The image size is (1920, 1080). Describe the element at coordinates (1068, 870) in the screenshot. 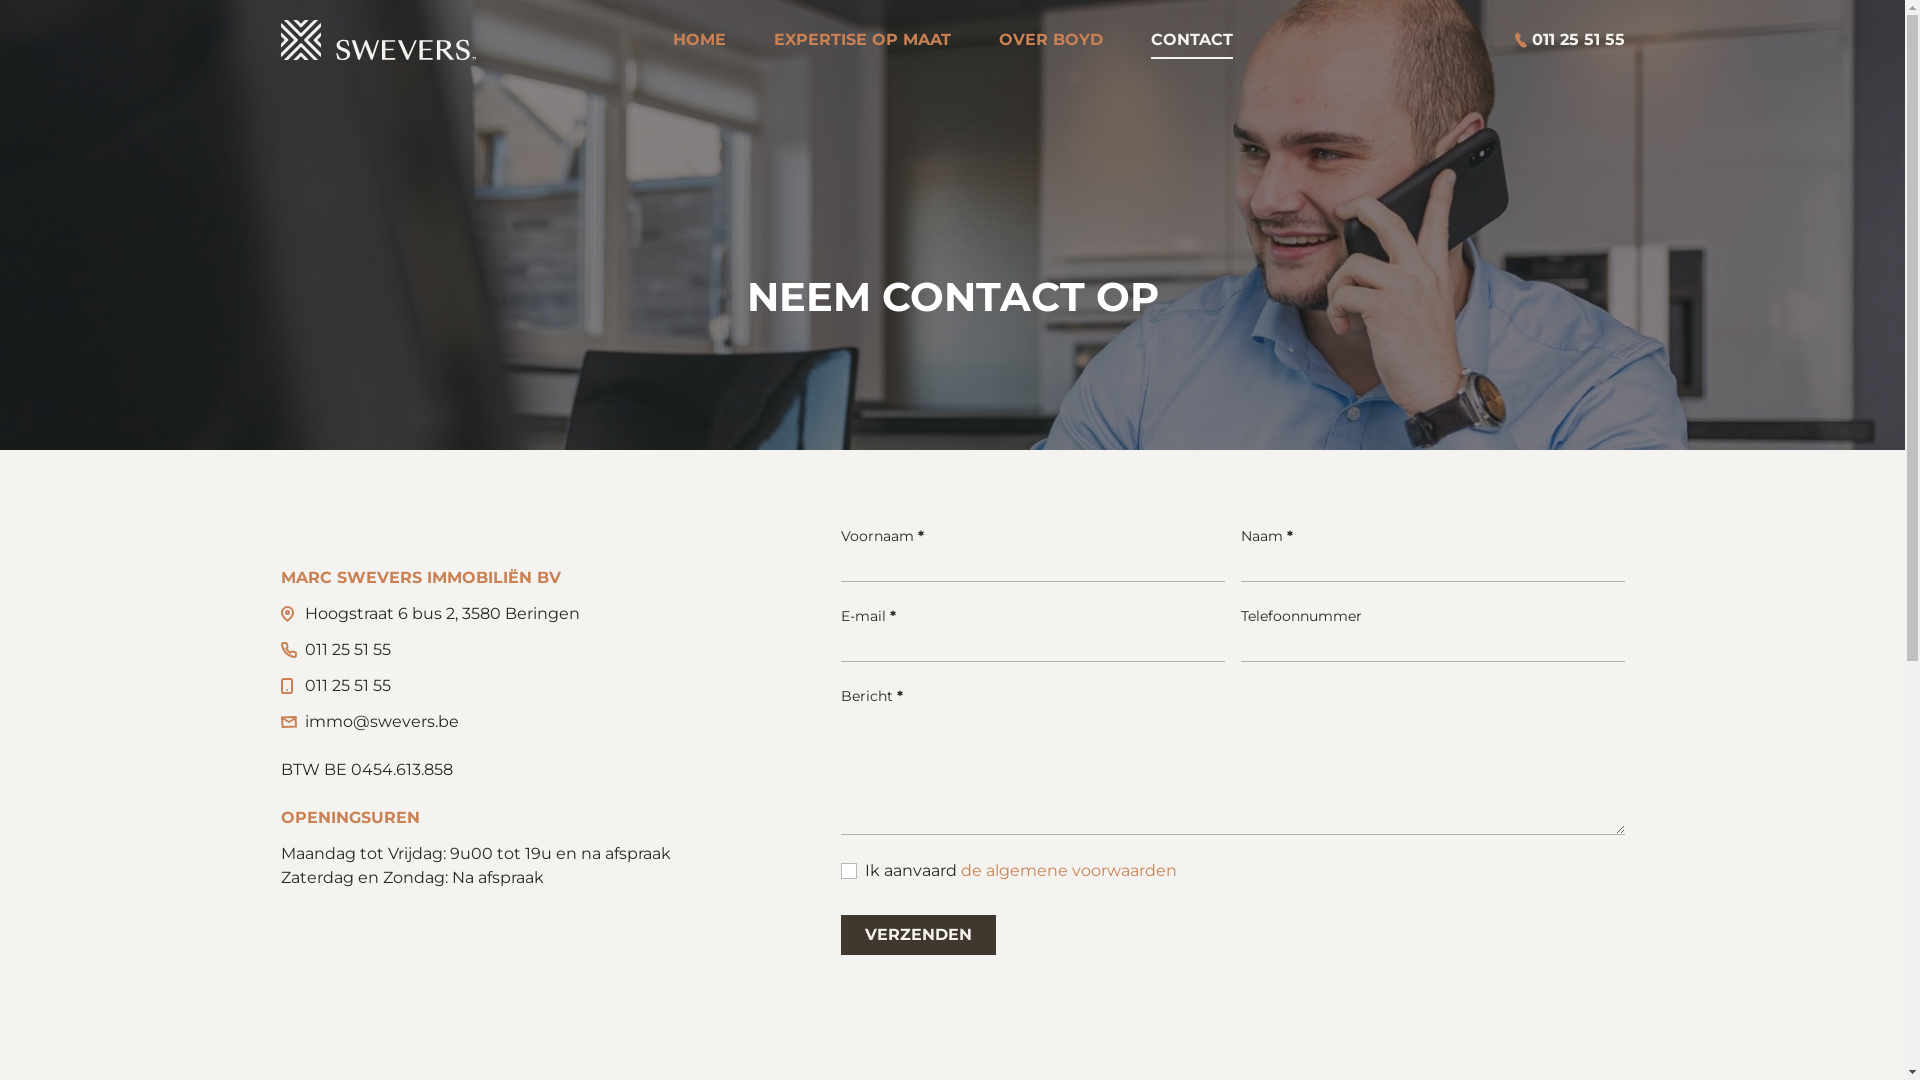

I see `de algemene voorwaarden` at that location.